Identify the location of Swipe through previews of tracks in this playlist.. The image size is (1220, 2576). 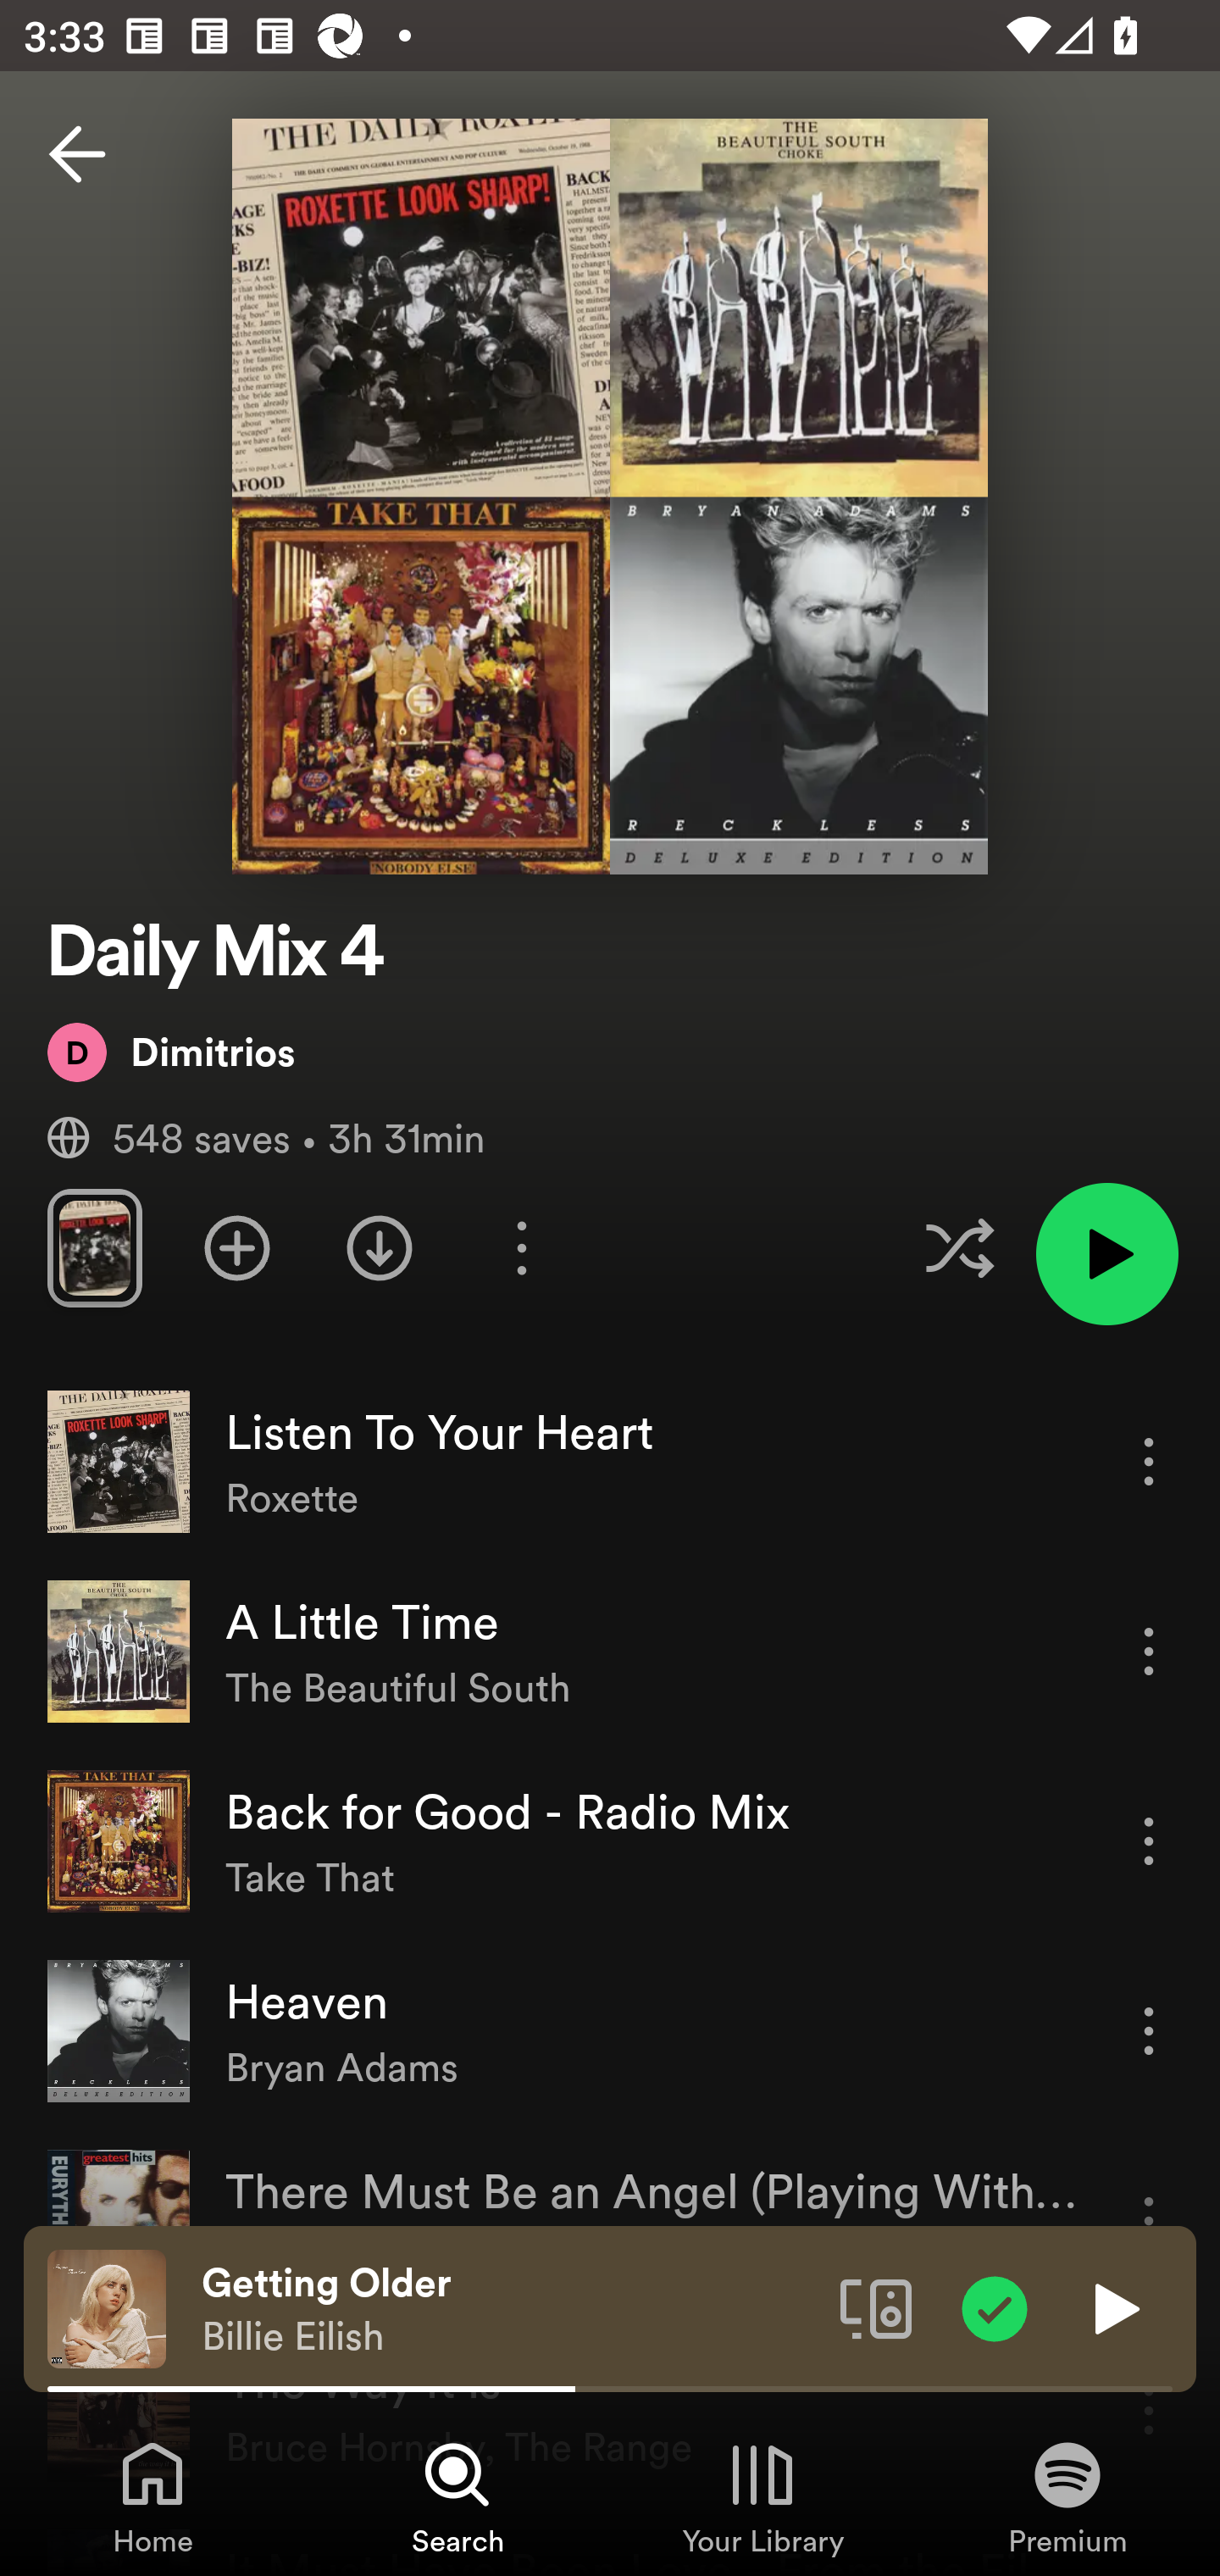
(94, 1247).